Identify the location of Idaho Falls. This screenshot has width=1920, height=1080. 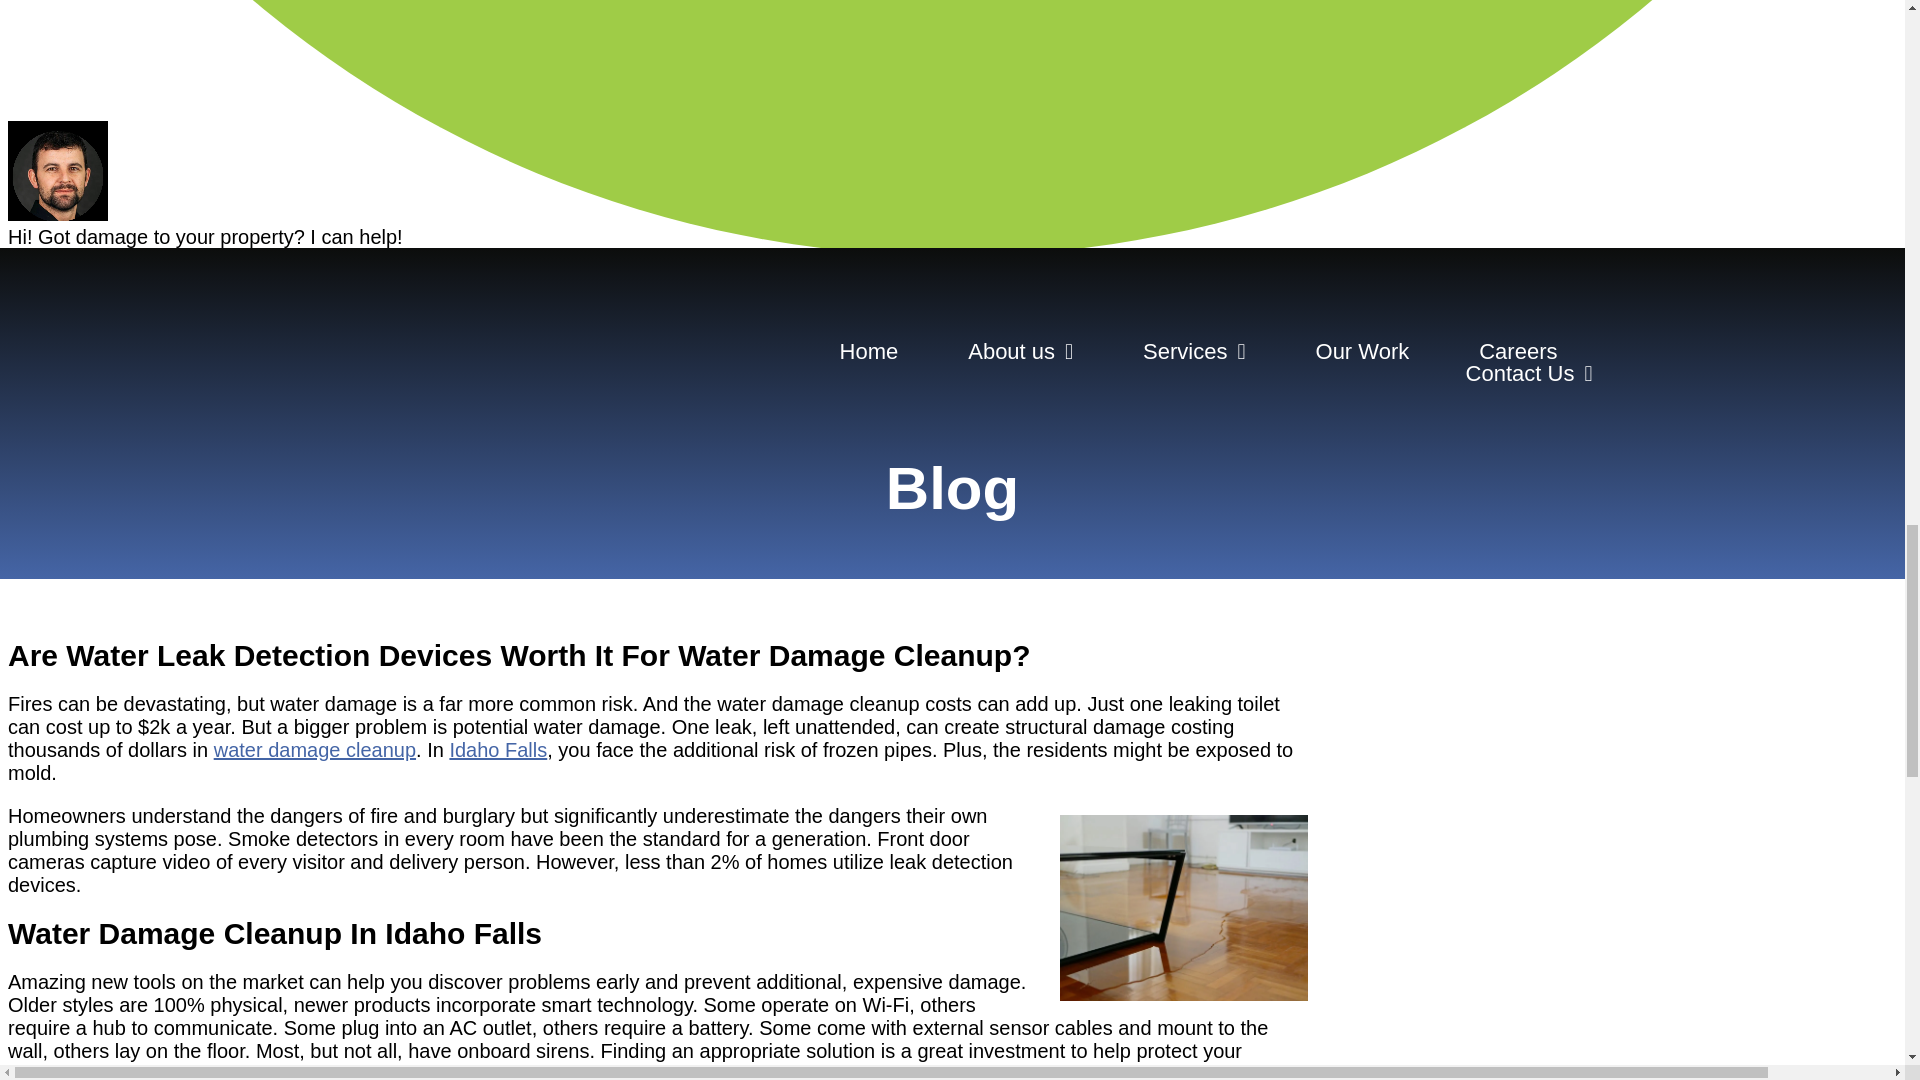
(498, 750).